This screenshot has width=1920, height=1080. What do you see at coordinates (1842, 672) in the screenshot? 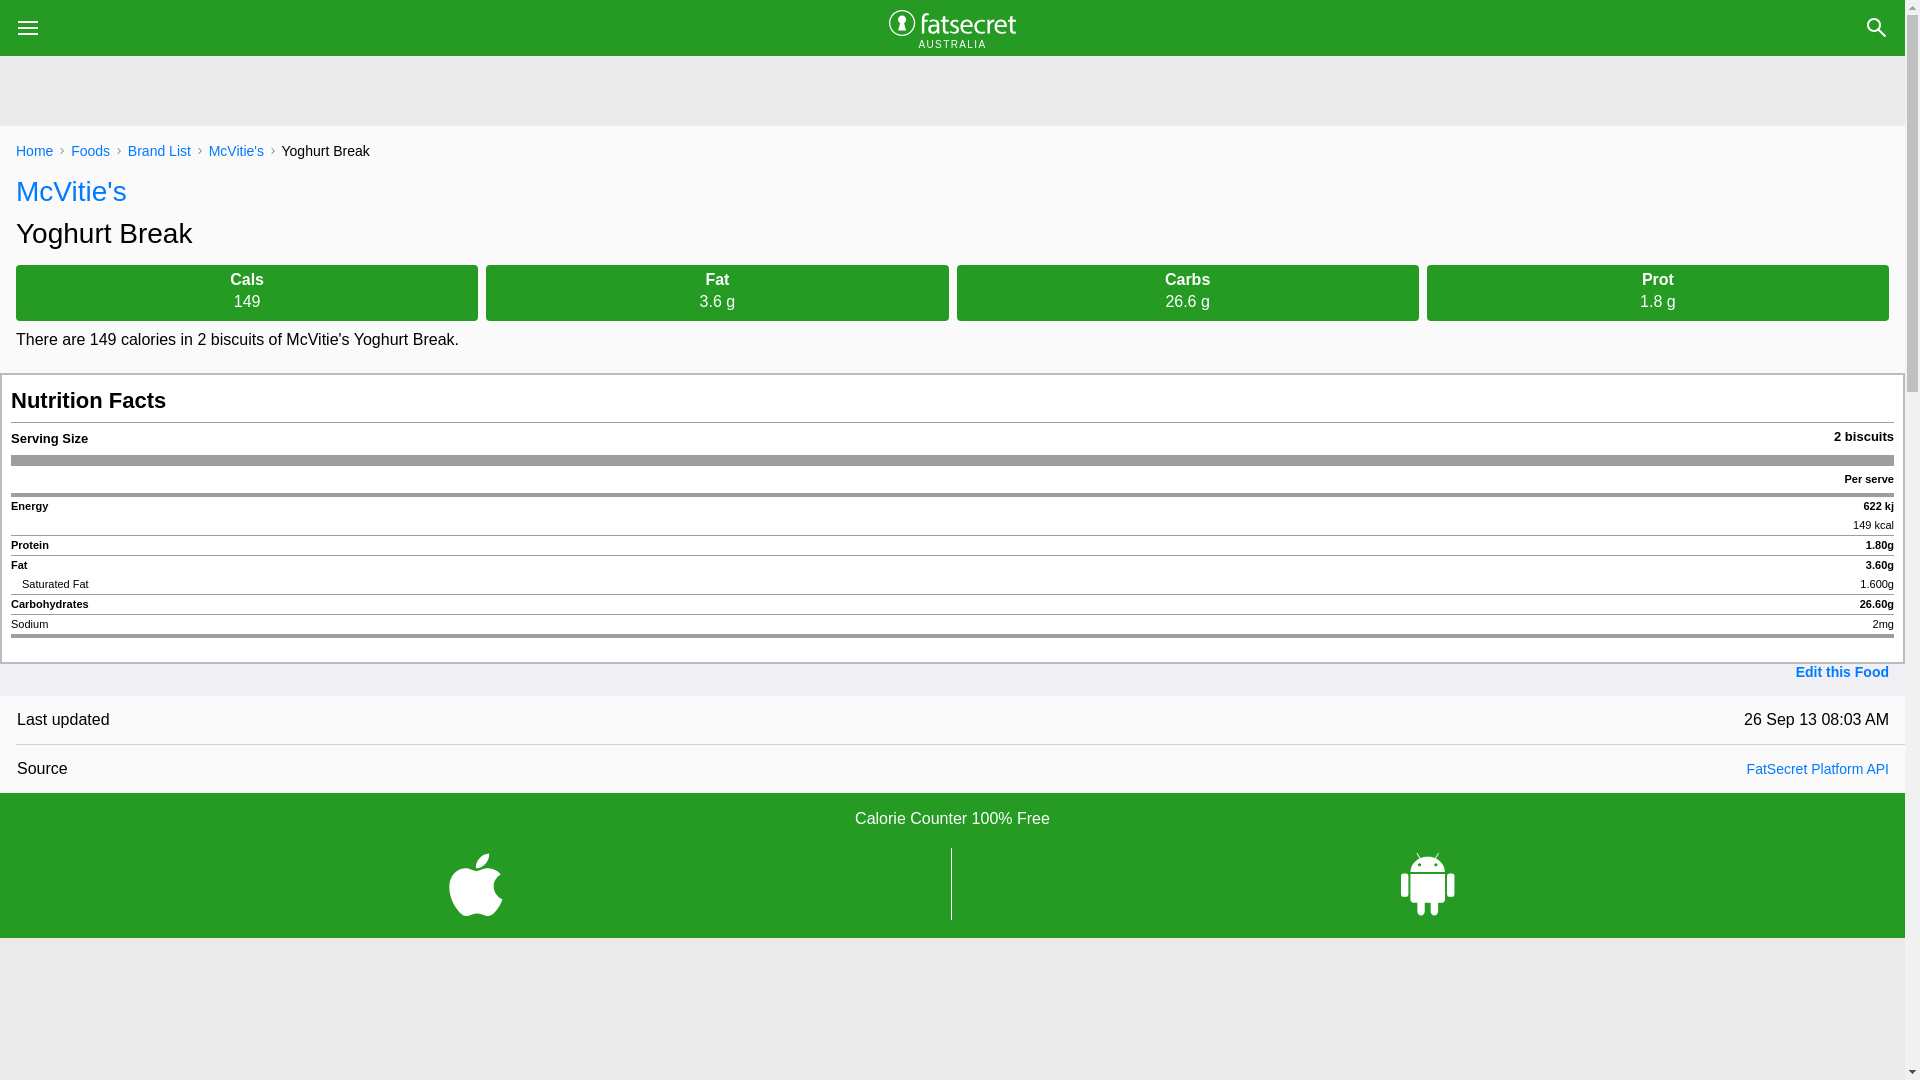
I see `Edit this Food` at bounding box center [1842, 672].